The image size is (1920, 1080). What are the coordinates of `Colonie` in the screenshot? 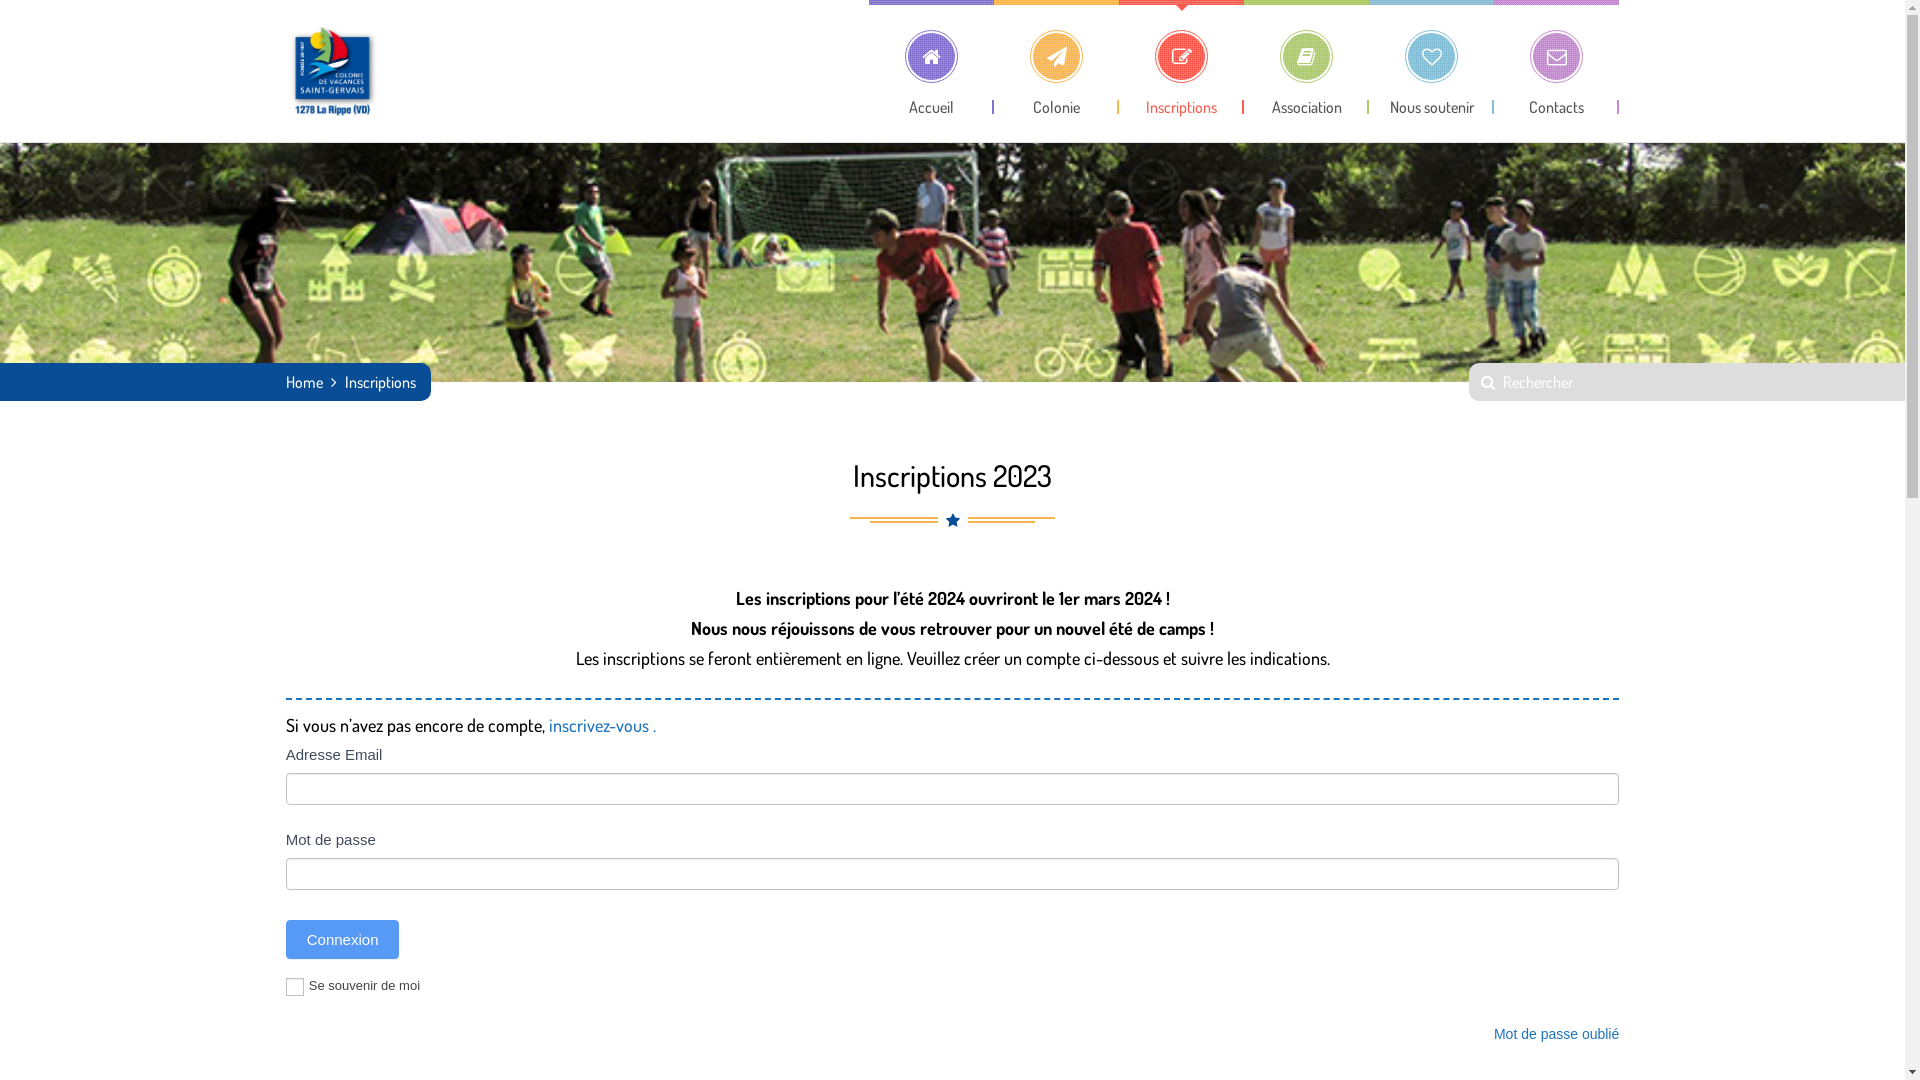 It's located at (1056, 57).